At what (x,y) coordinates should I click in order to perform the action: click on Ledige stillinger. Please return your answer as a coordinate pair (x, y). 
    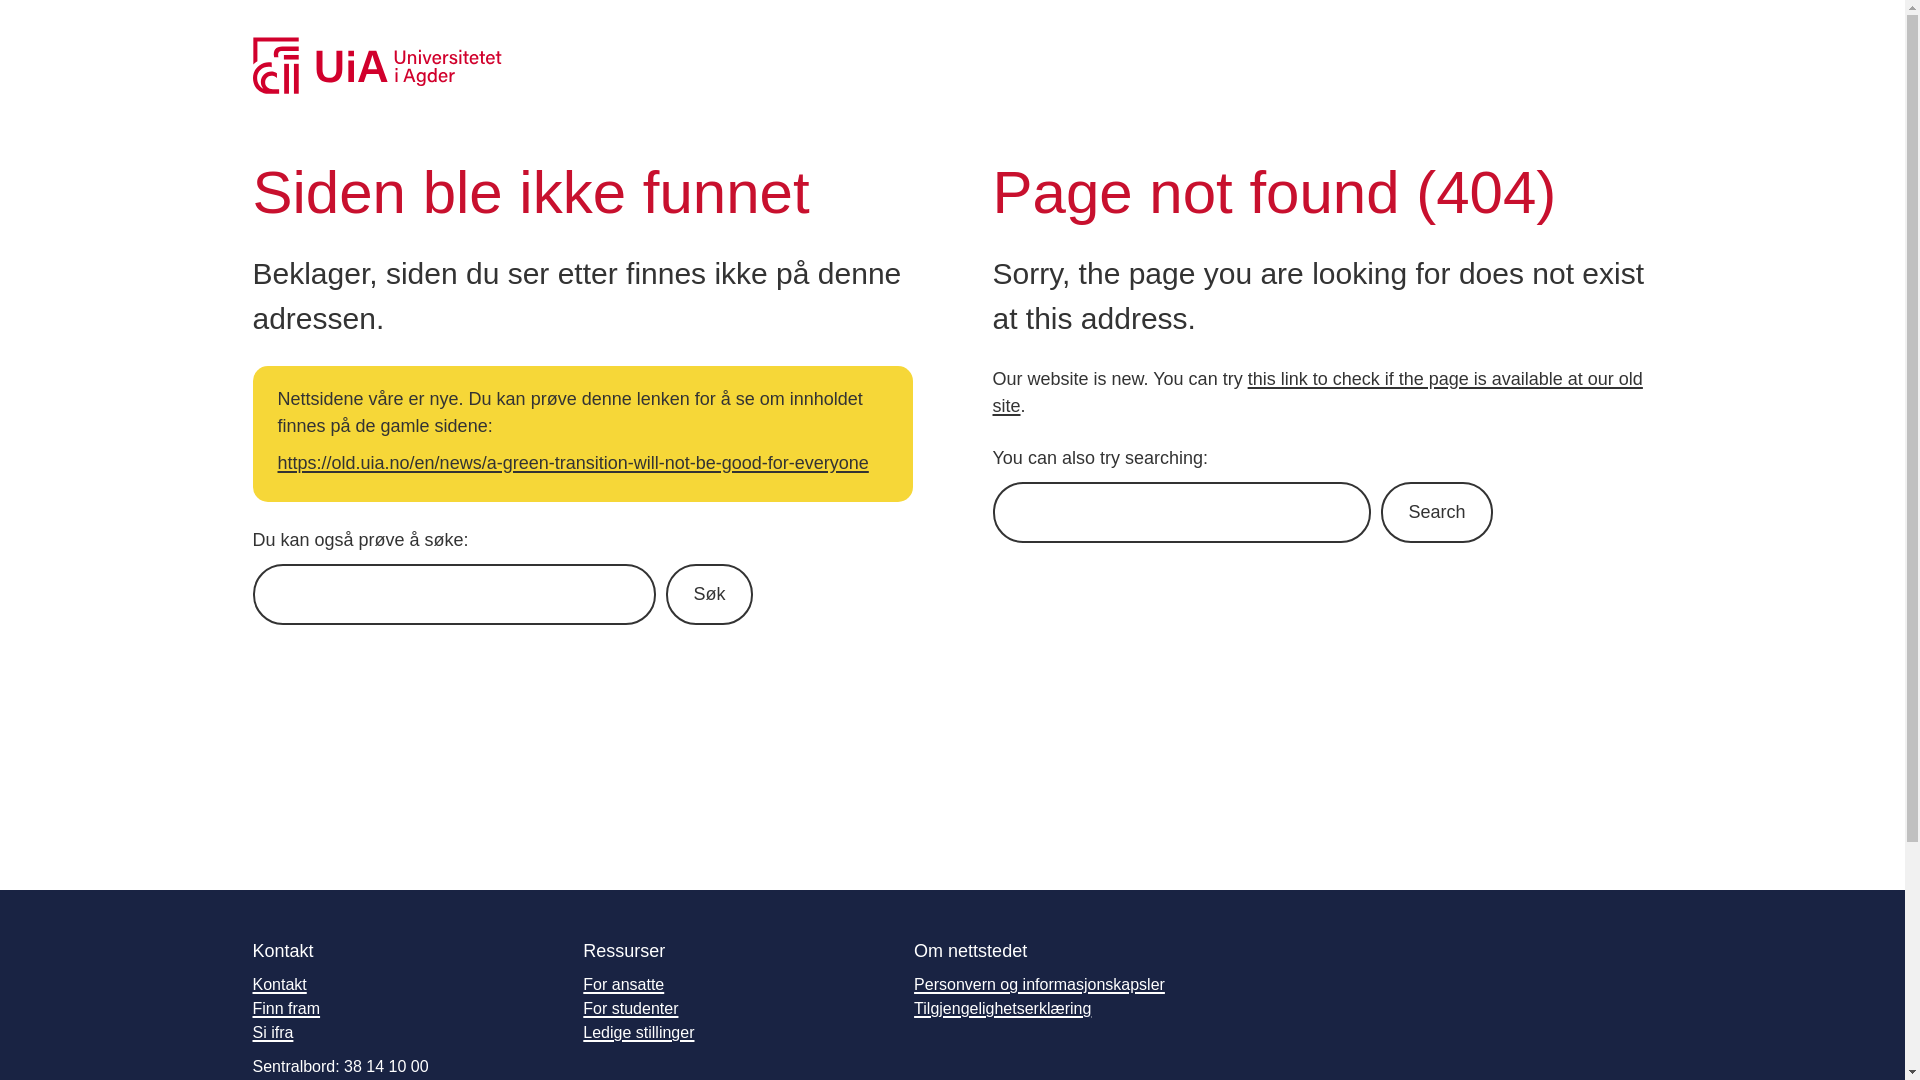
    Looking at the image, I should click on (638, 1032).